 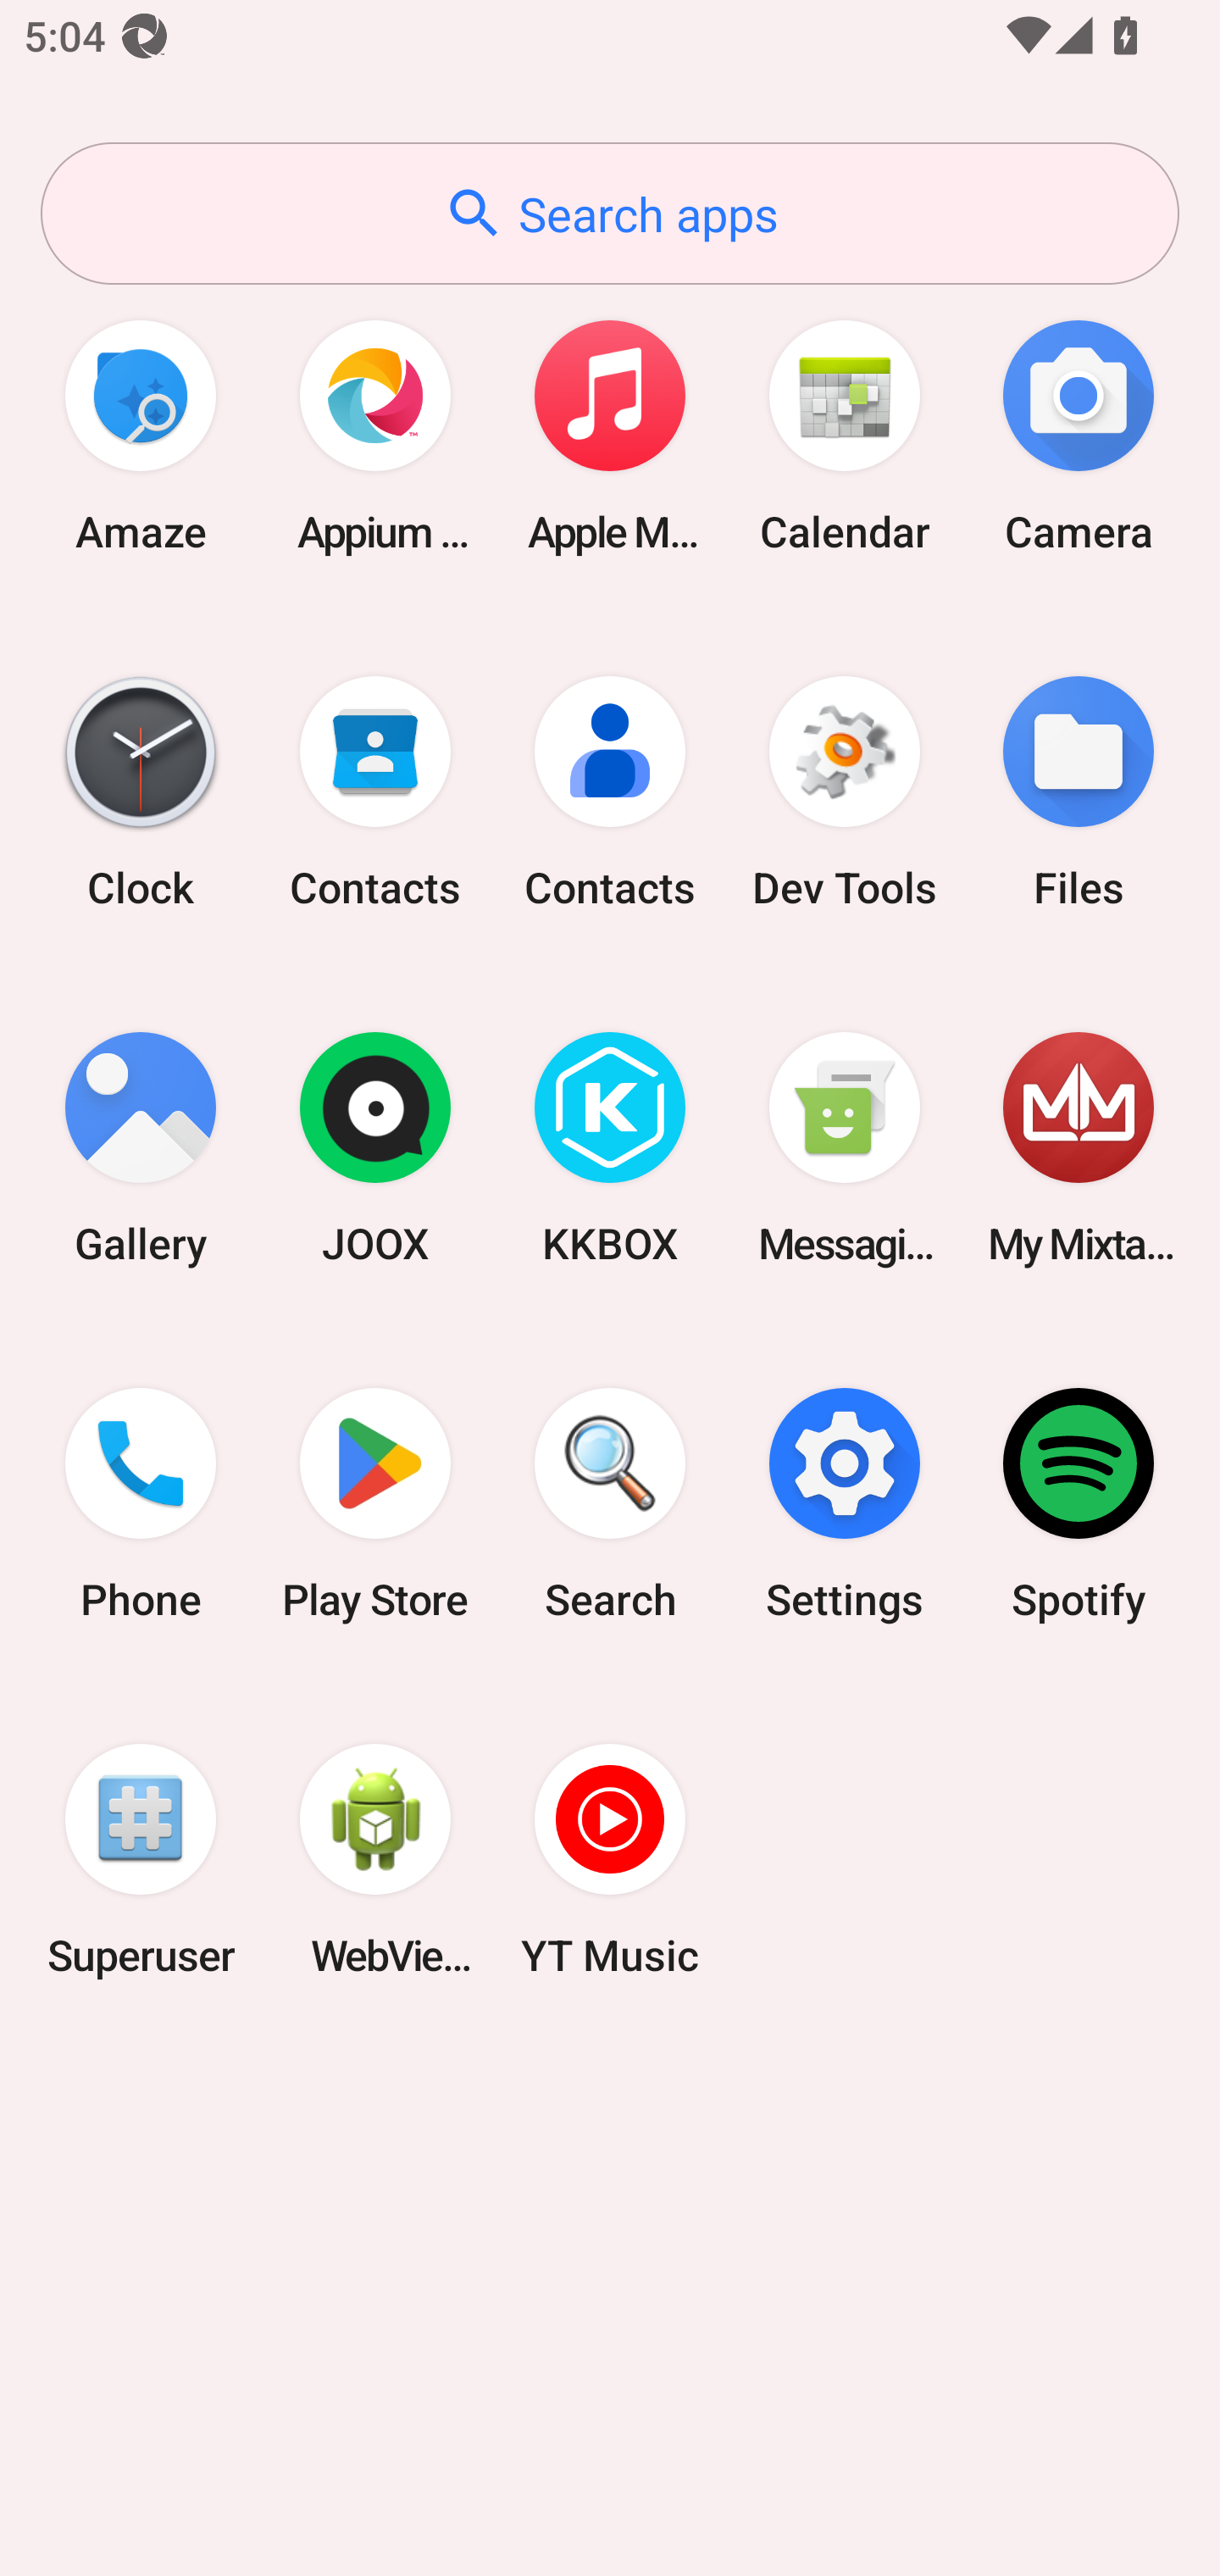 What do you see at coordinates (1079, 1149) in the screenshot?
I see `My Mixtapez` at bounding box center [1079, 1149].